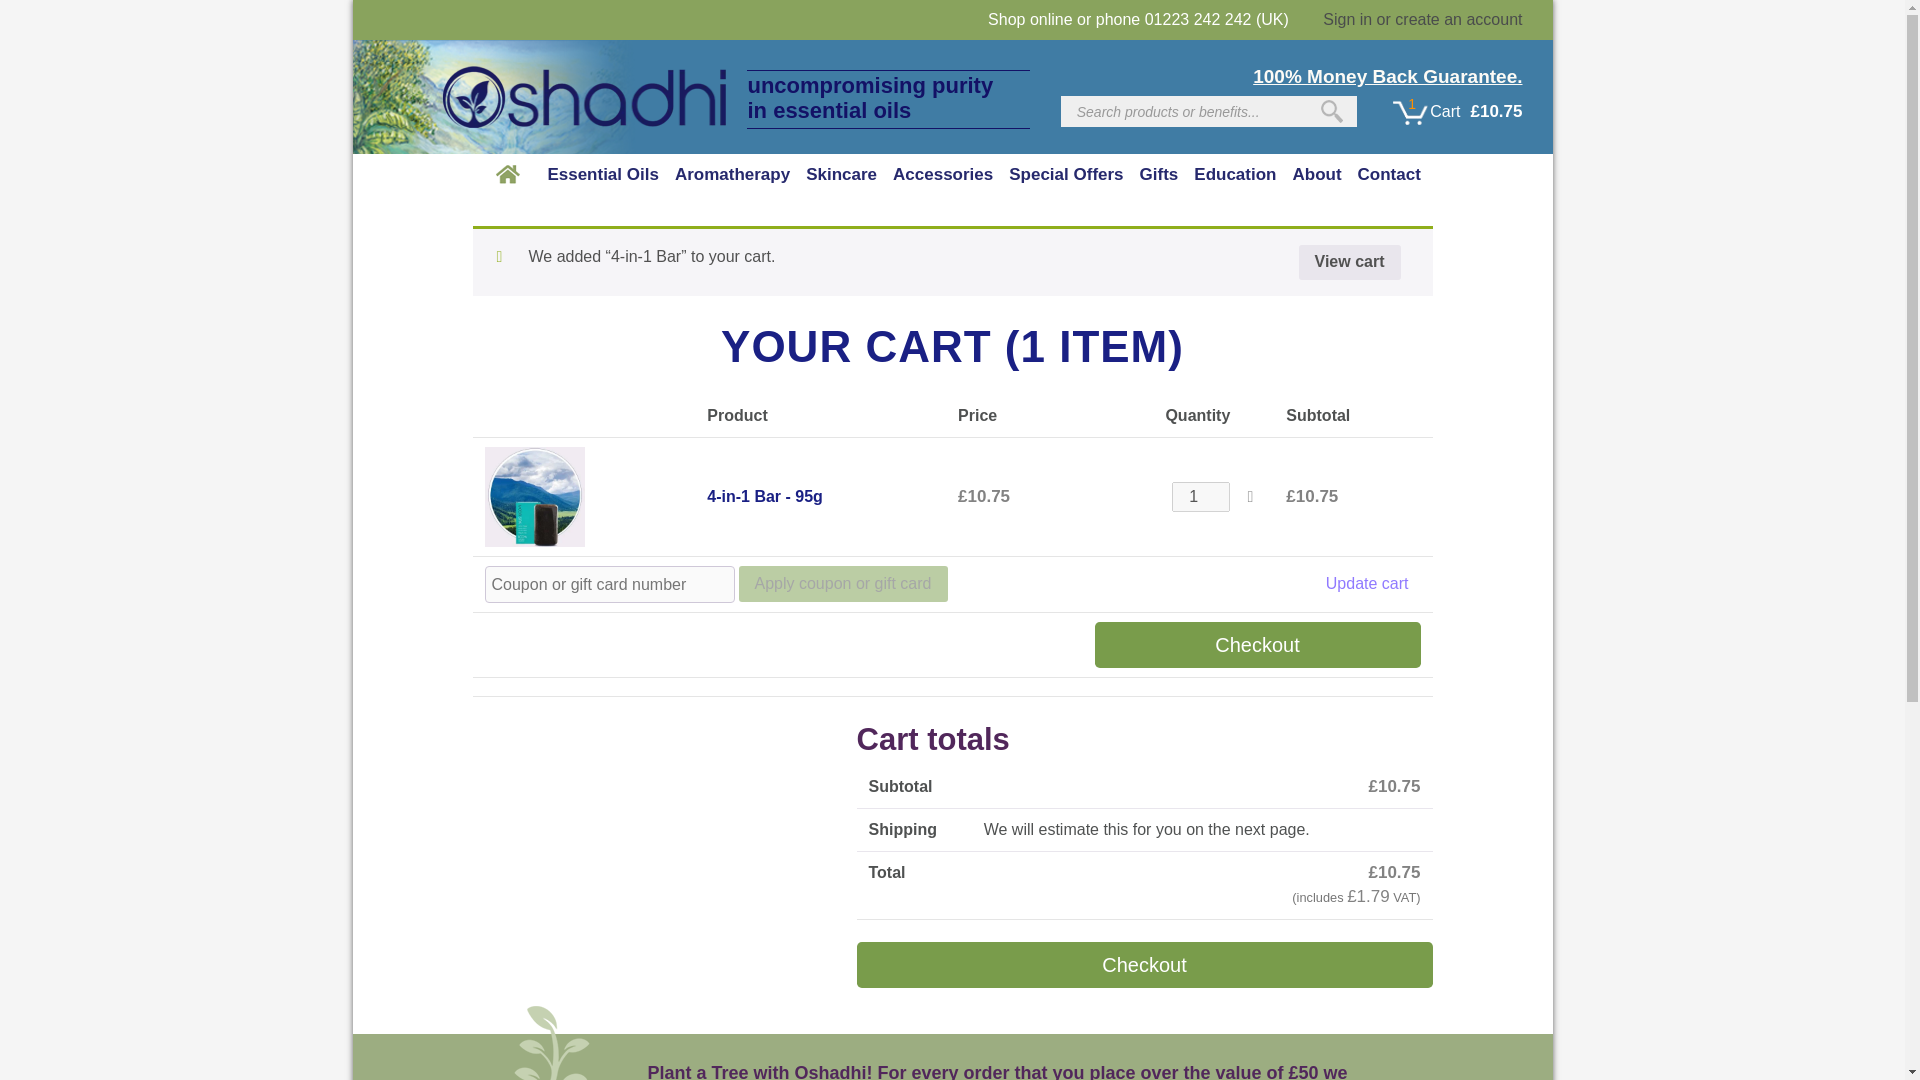 This screenshot has height=1080, width=1920. Describe the element at coordinates (732, 174) in the screenshot. I see `Aromatherapy` at that location.